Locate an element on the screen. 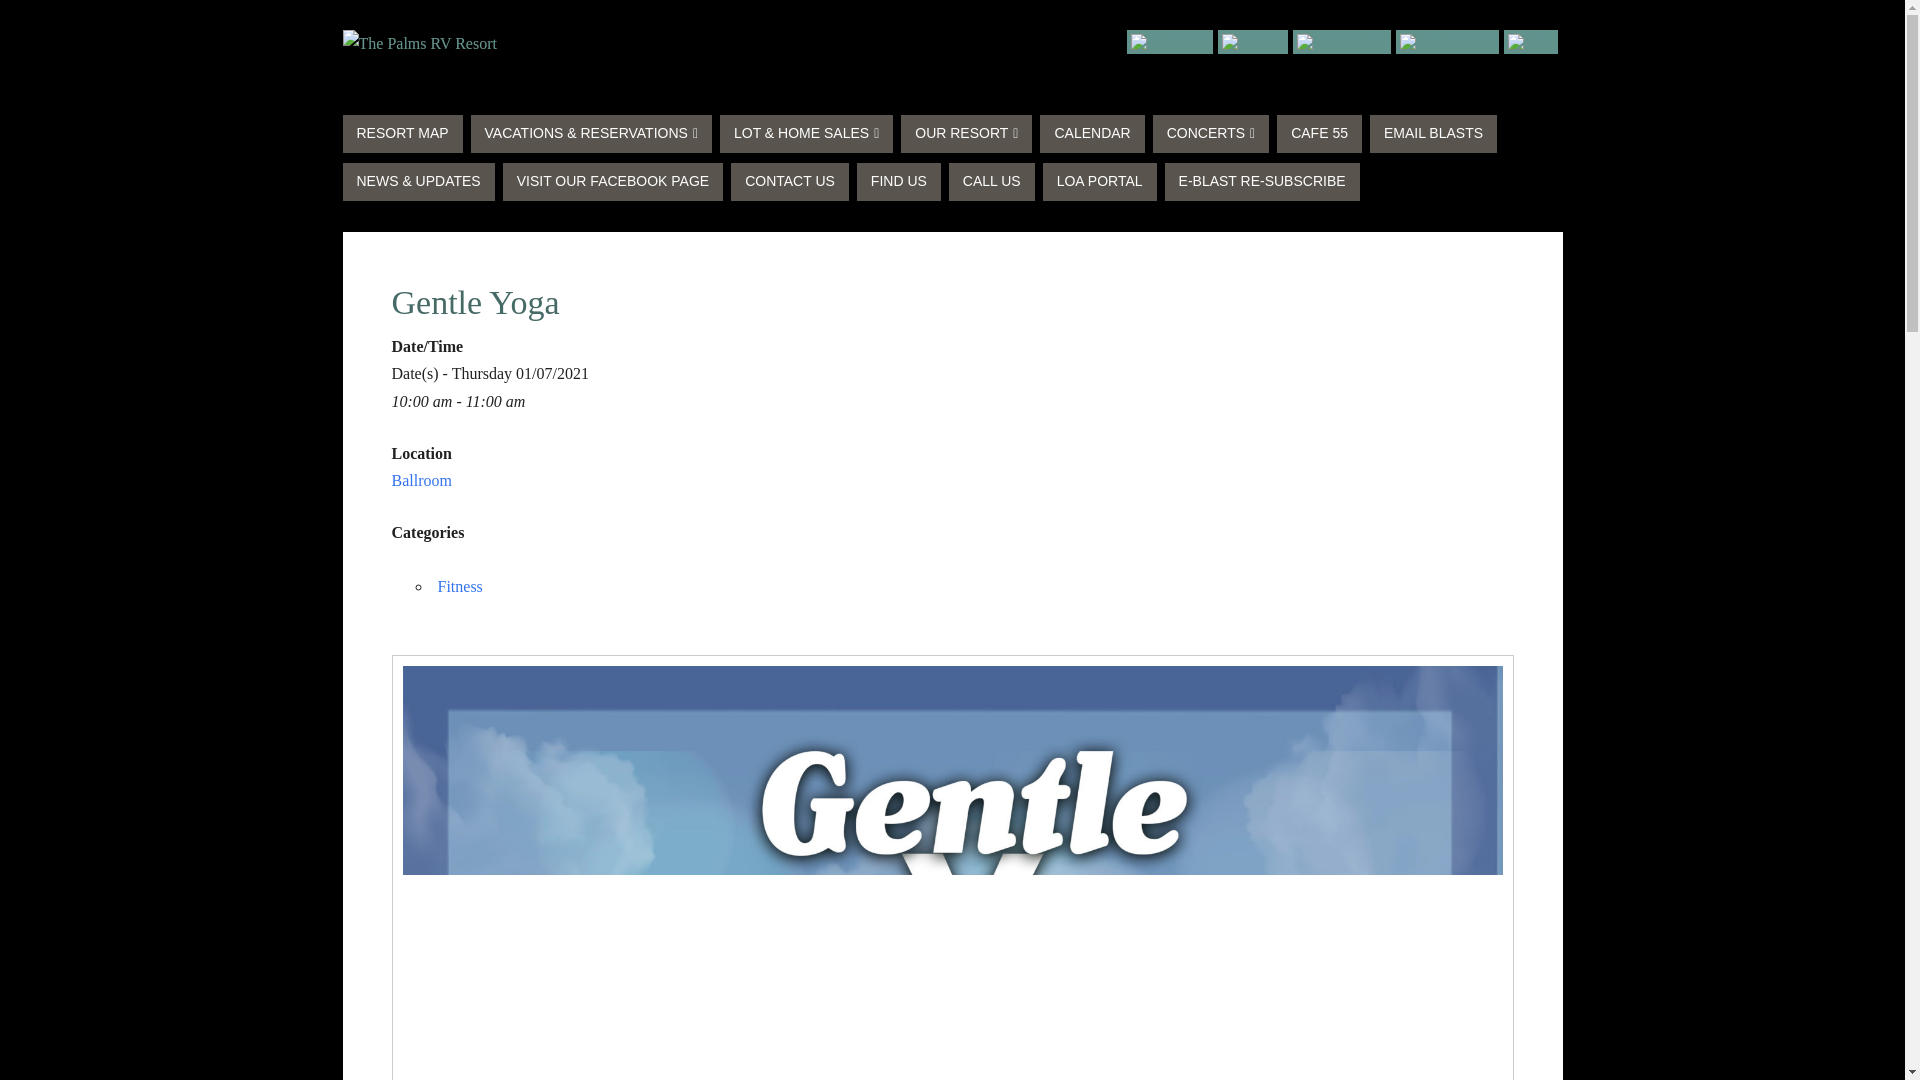 This screenshot has width=1920, height=1080. GooglePlus is located at coordinates (1342, 42).